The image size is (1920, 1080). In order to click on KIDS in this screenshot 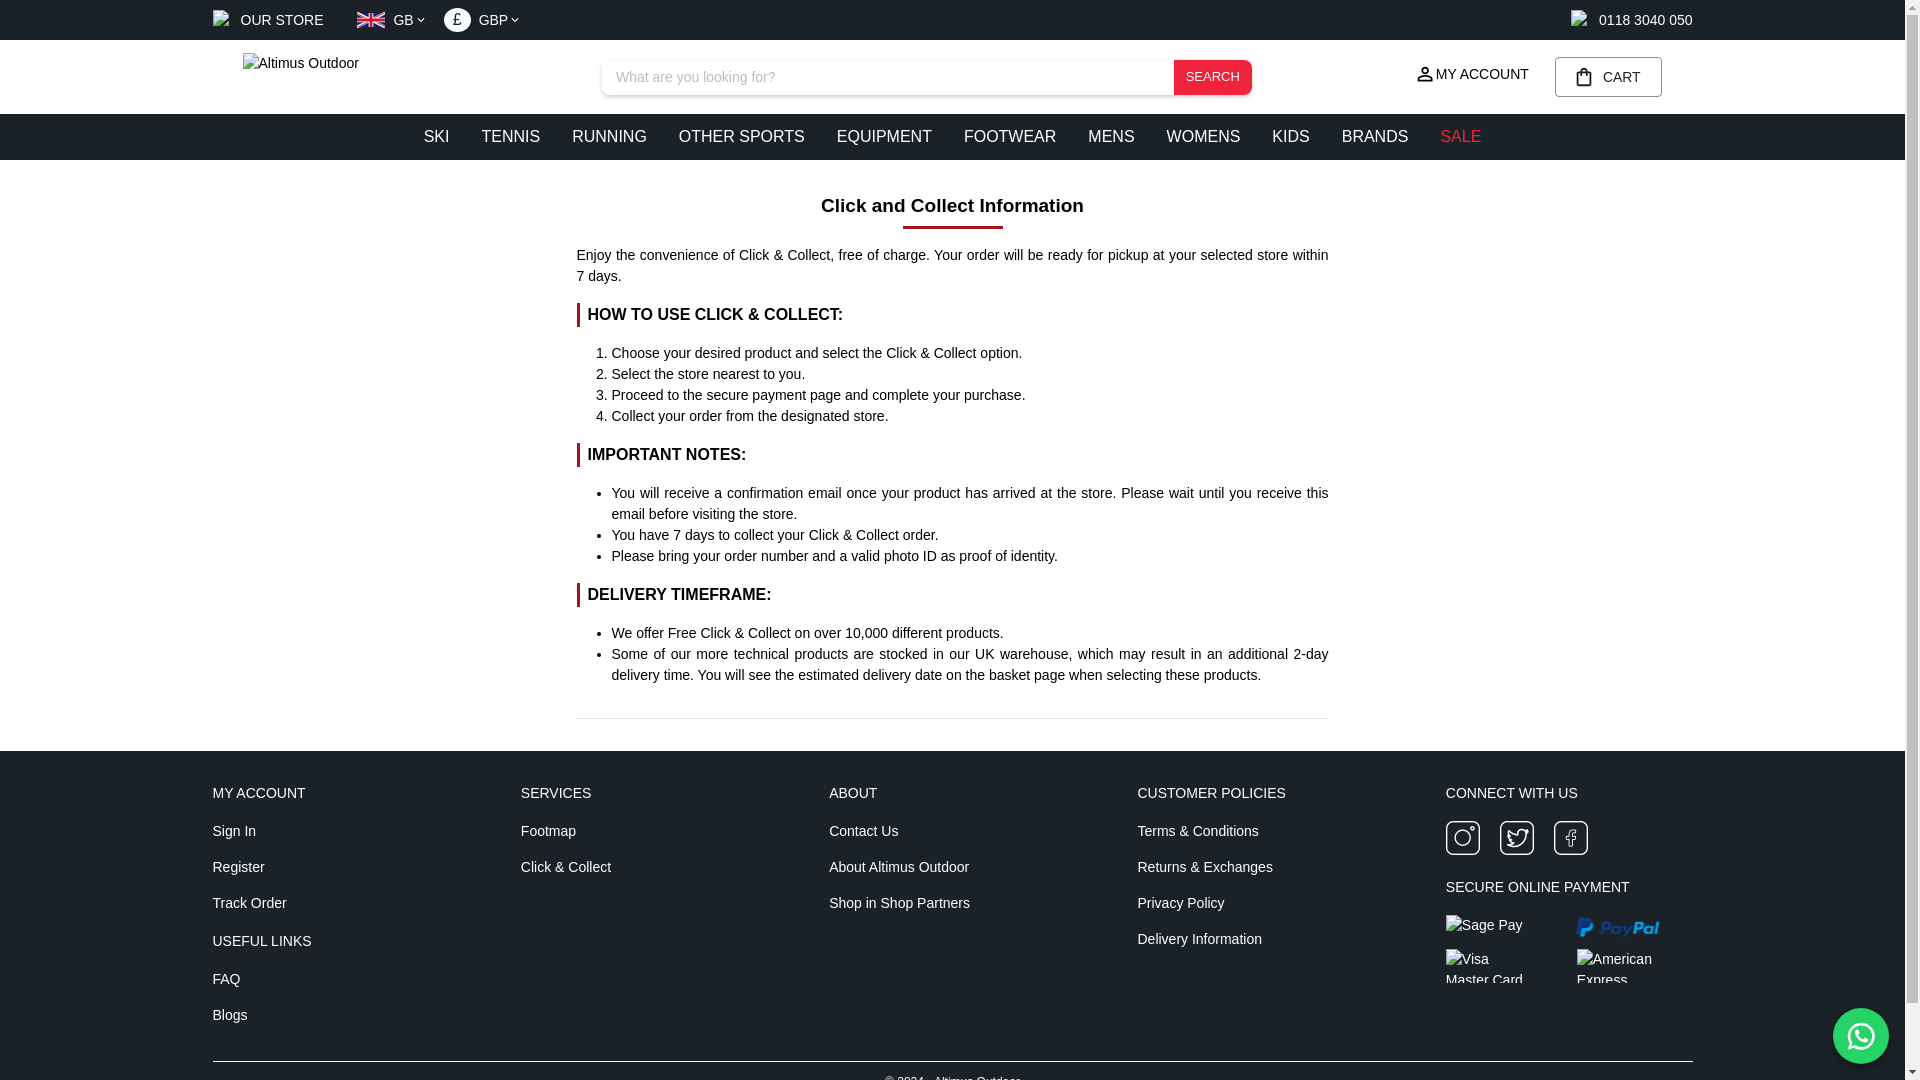, I will do `click(1290, 136)`.